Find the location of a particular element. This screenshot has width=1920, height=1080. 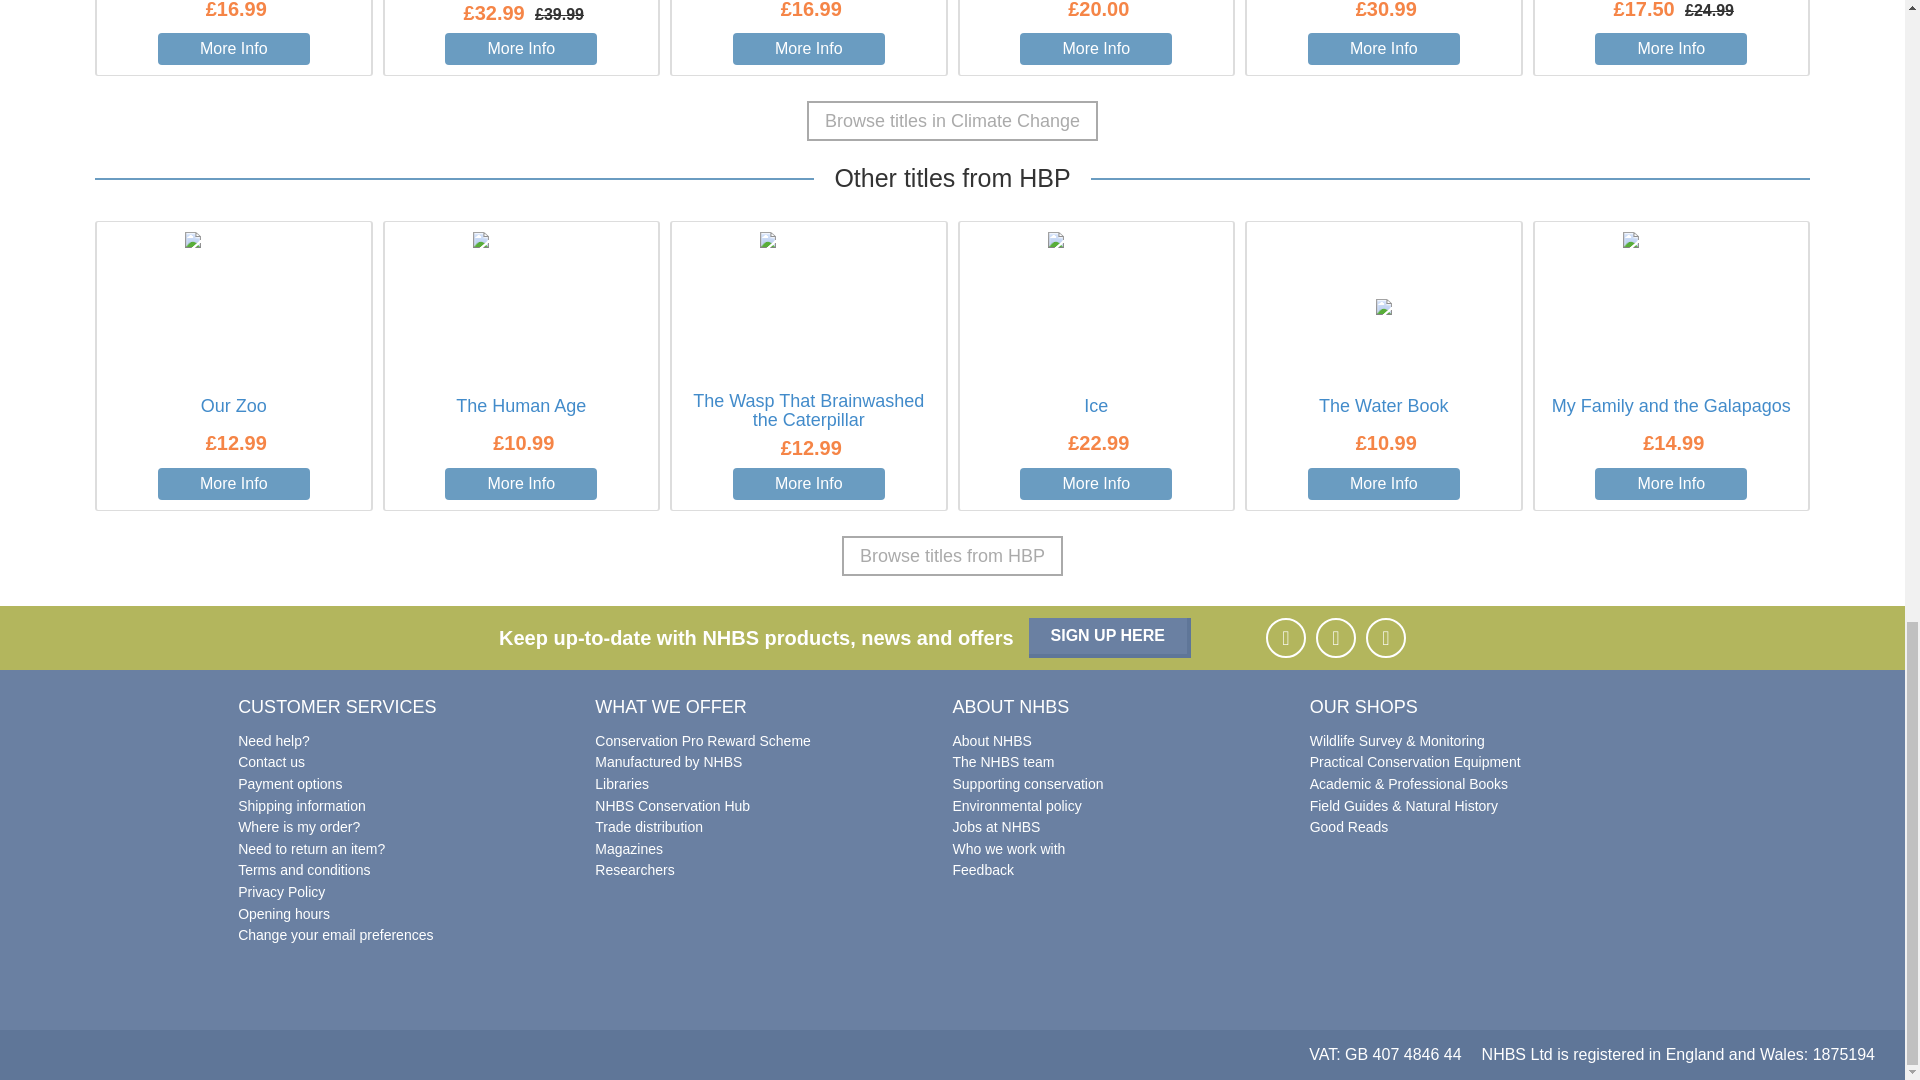

Follow us on Facebook is located at coordinates (1285, 637).